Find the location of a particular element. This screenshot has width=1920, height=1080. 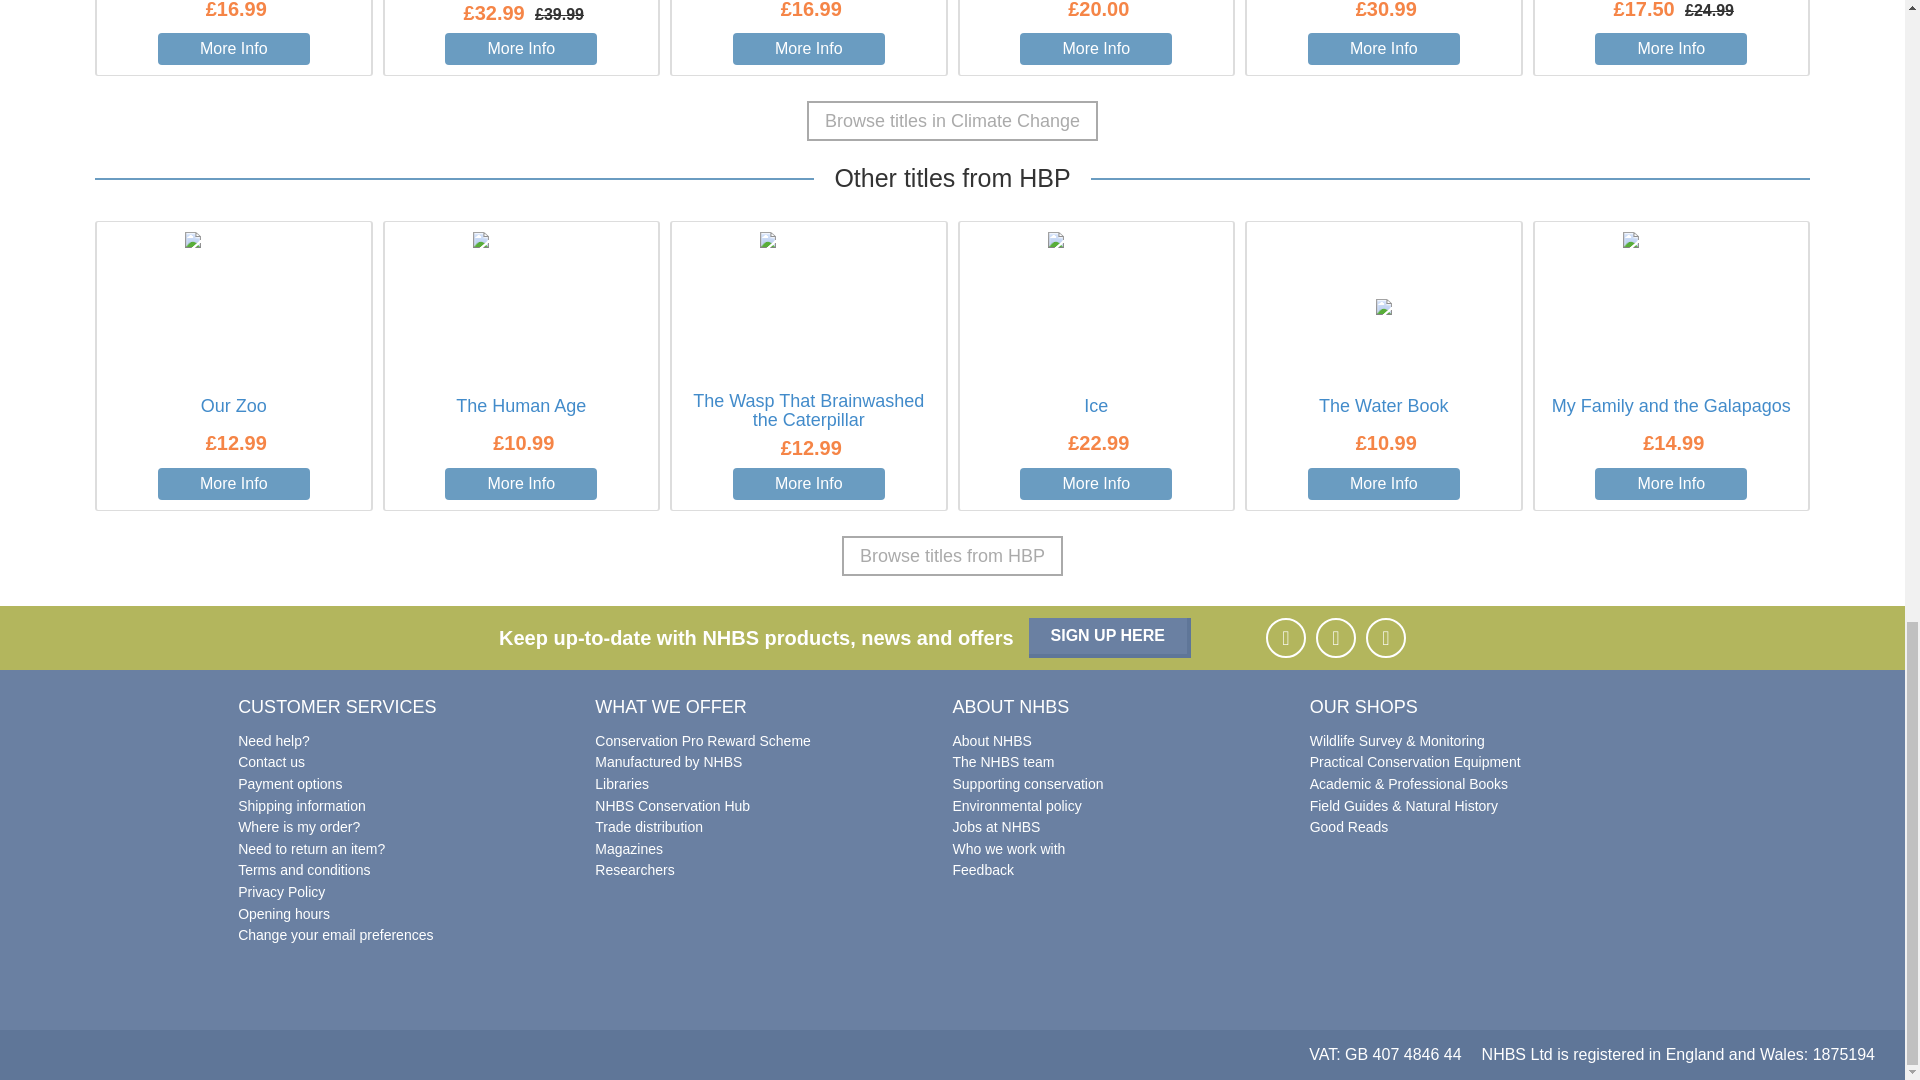

Follow us on Facebook is located at coordinates (1285, 637).